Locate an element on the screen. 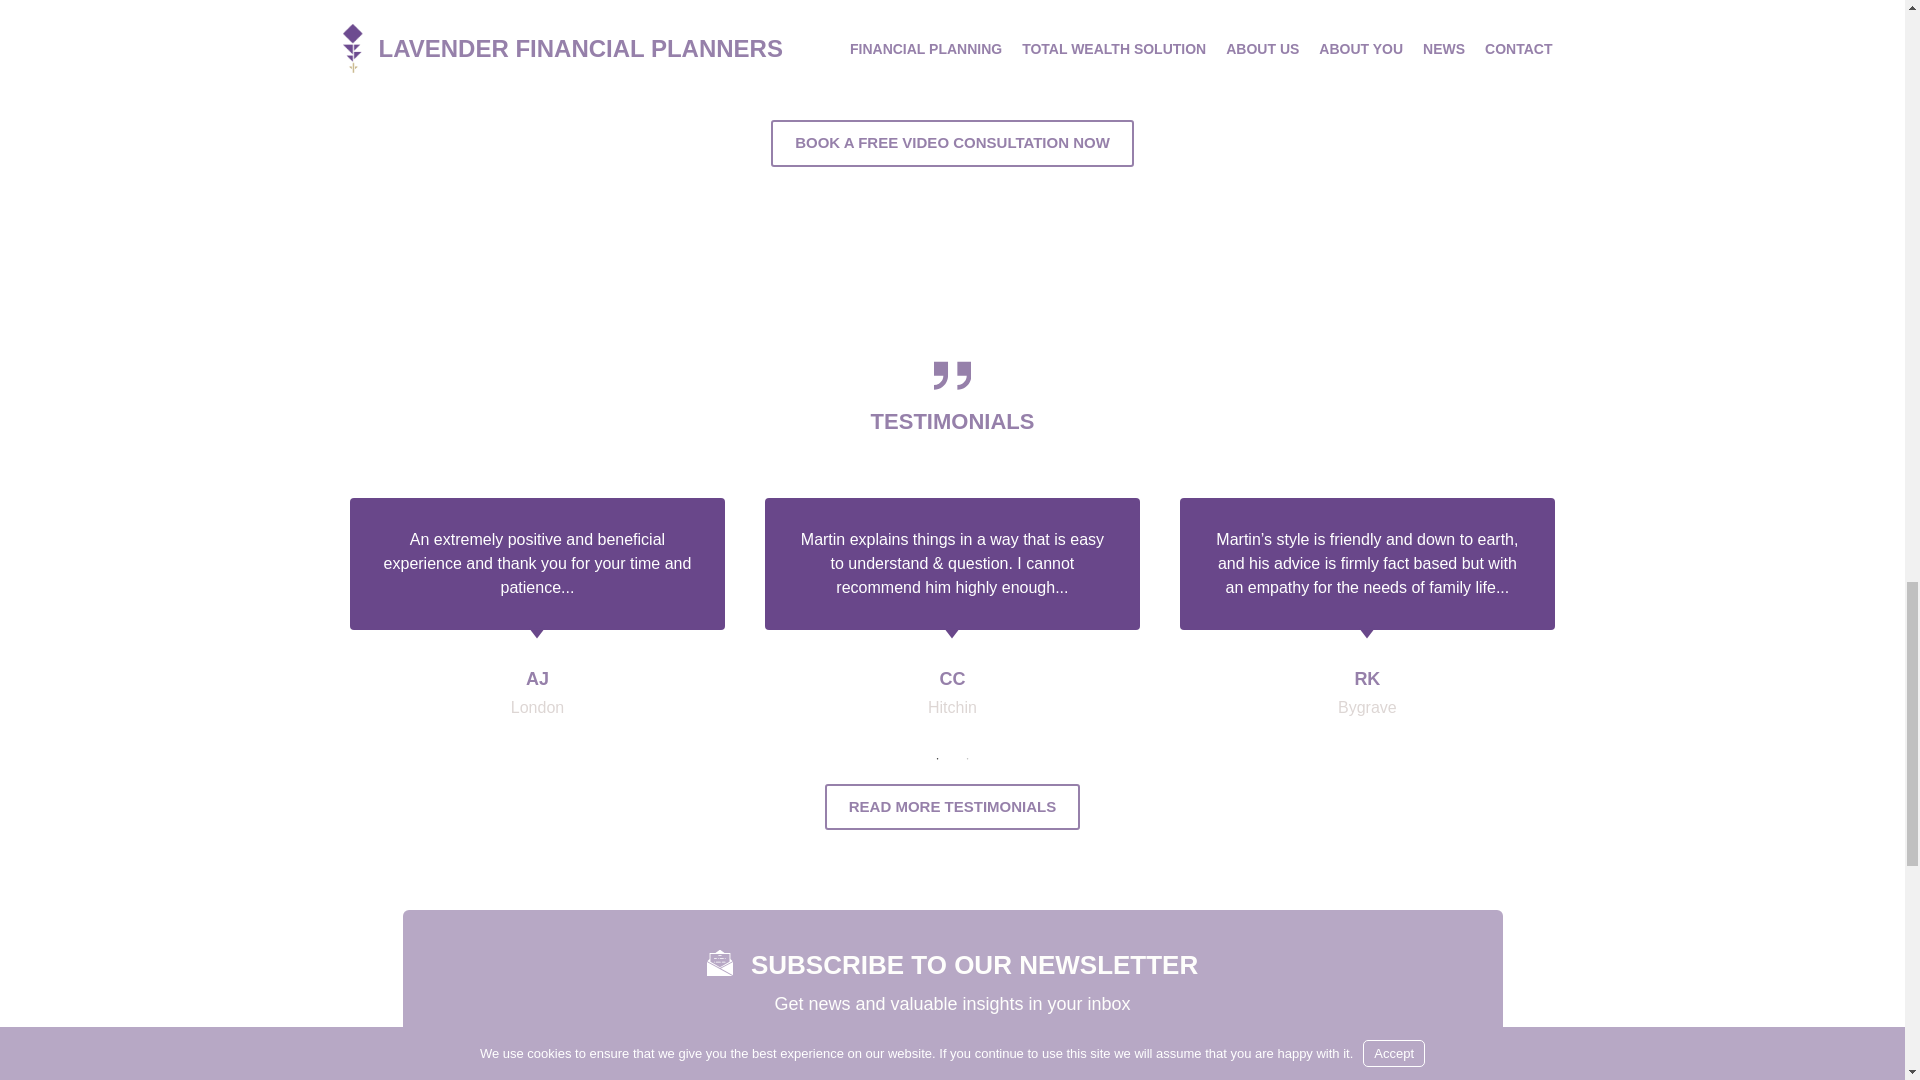  READ MORE TESTIMONIALS is located at coordinates (952, 807).